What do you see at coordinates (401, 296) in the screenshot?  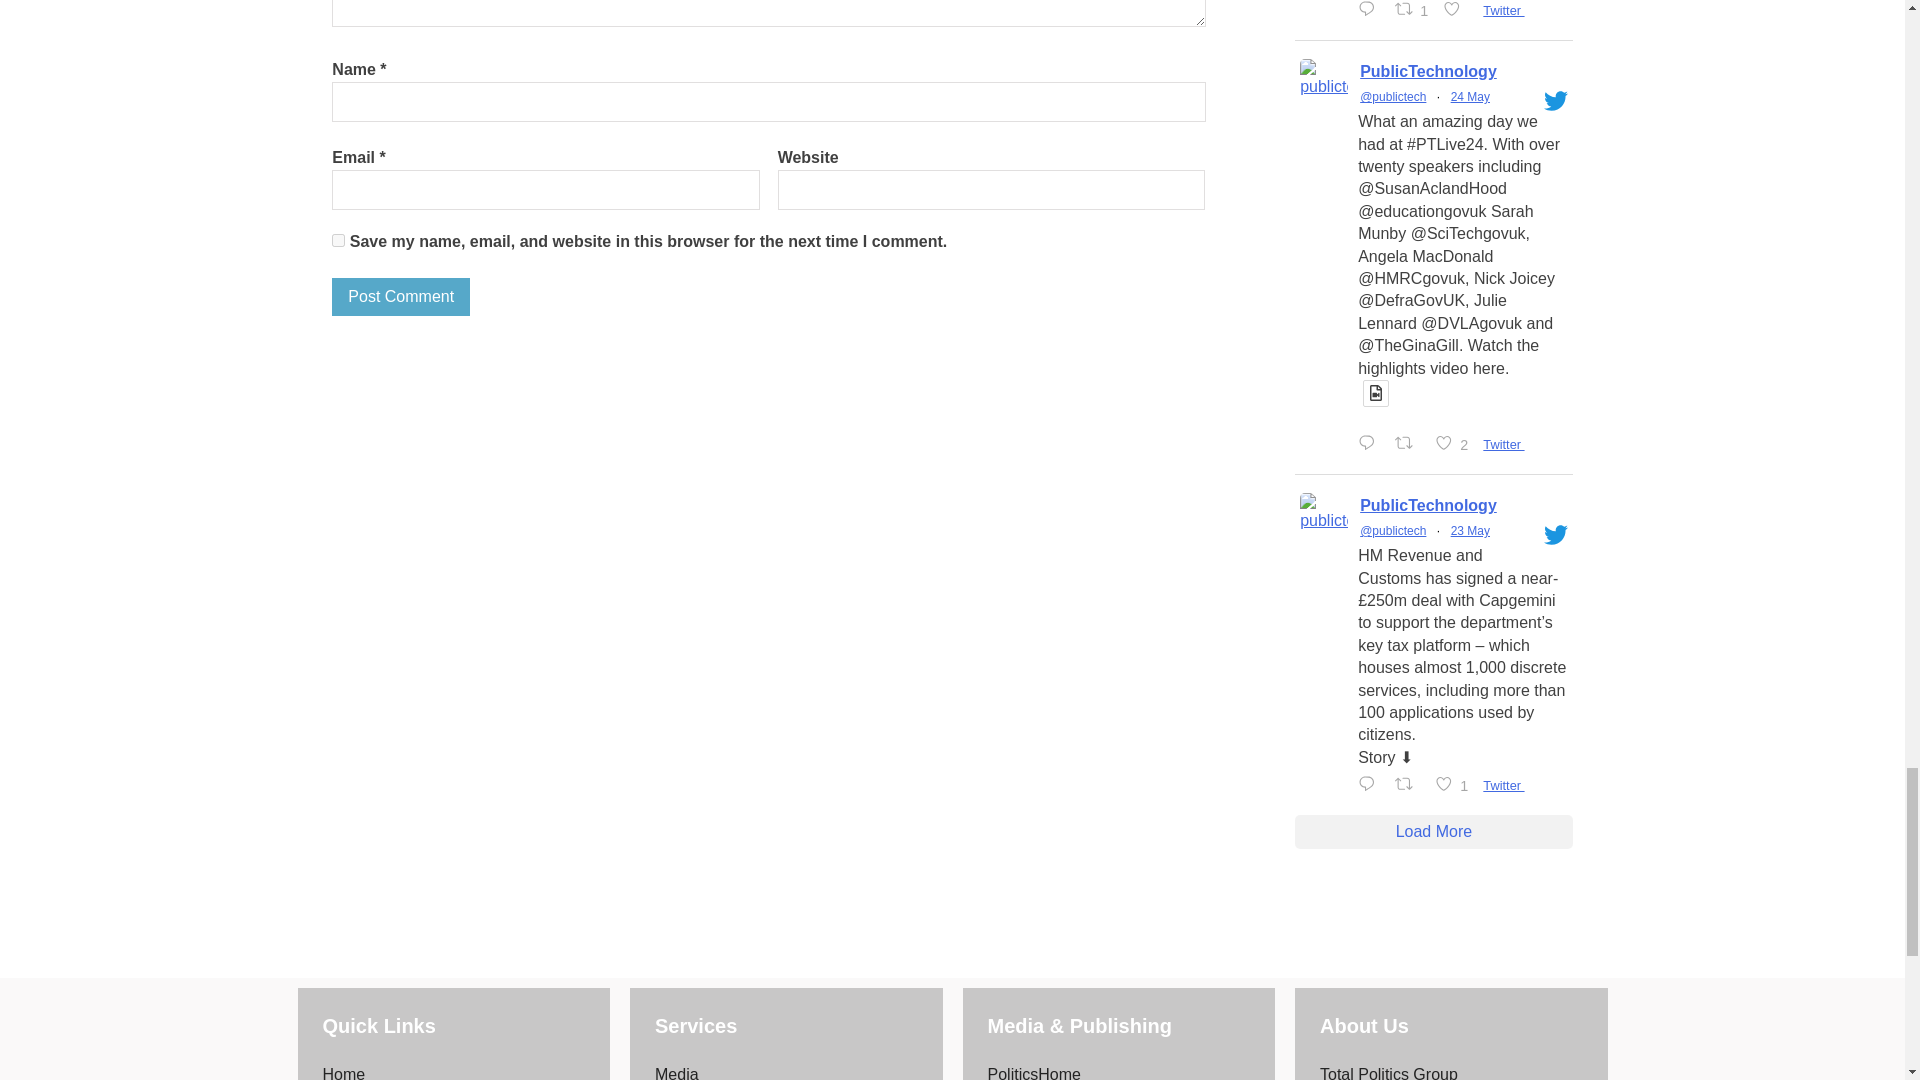 I see `Post Comment` at bounding box center [401, 296].